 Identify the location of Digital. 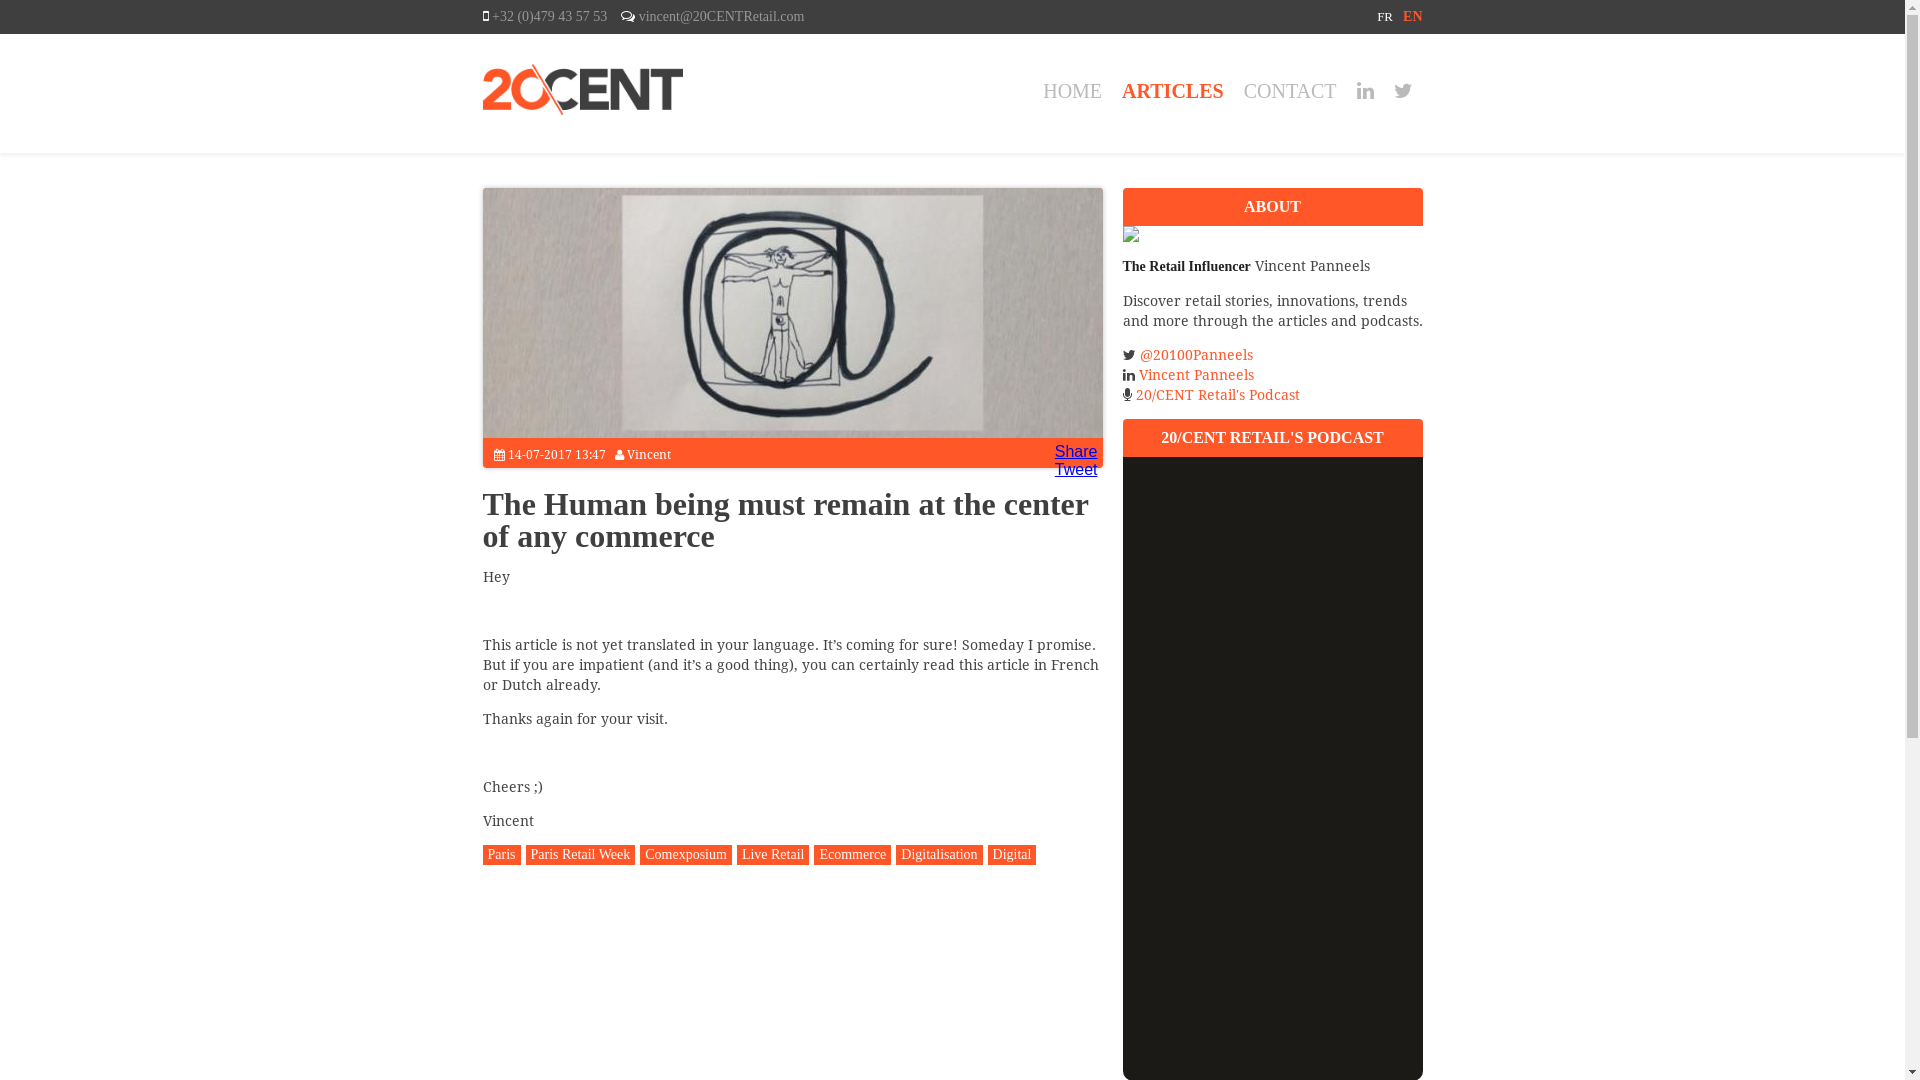
(1012, 855).